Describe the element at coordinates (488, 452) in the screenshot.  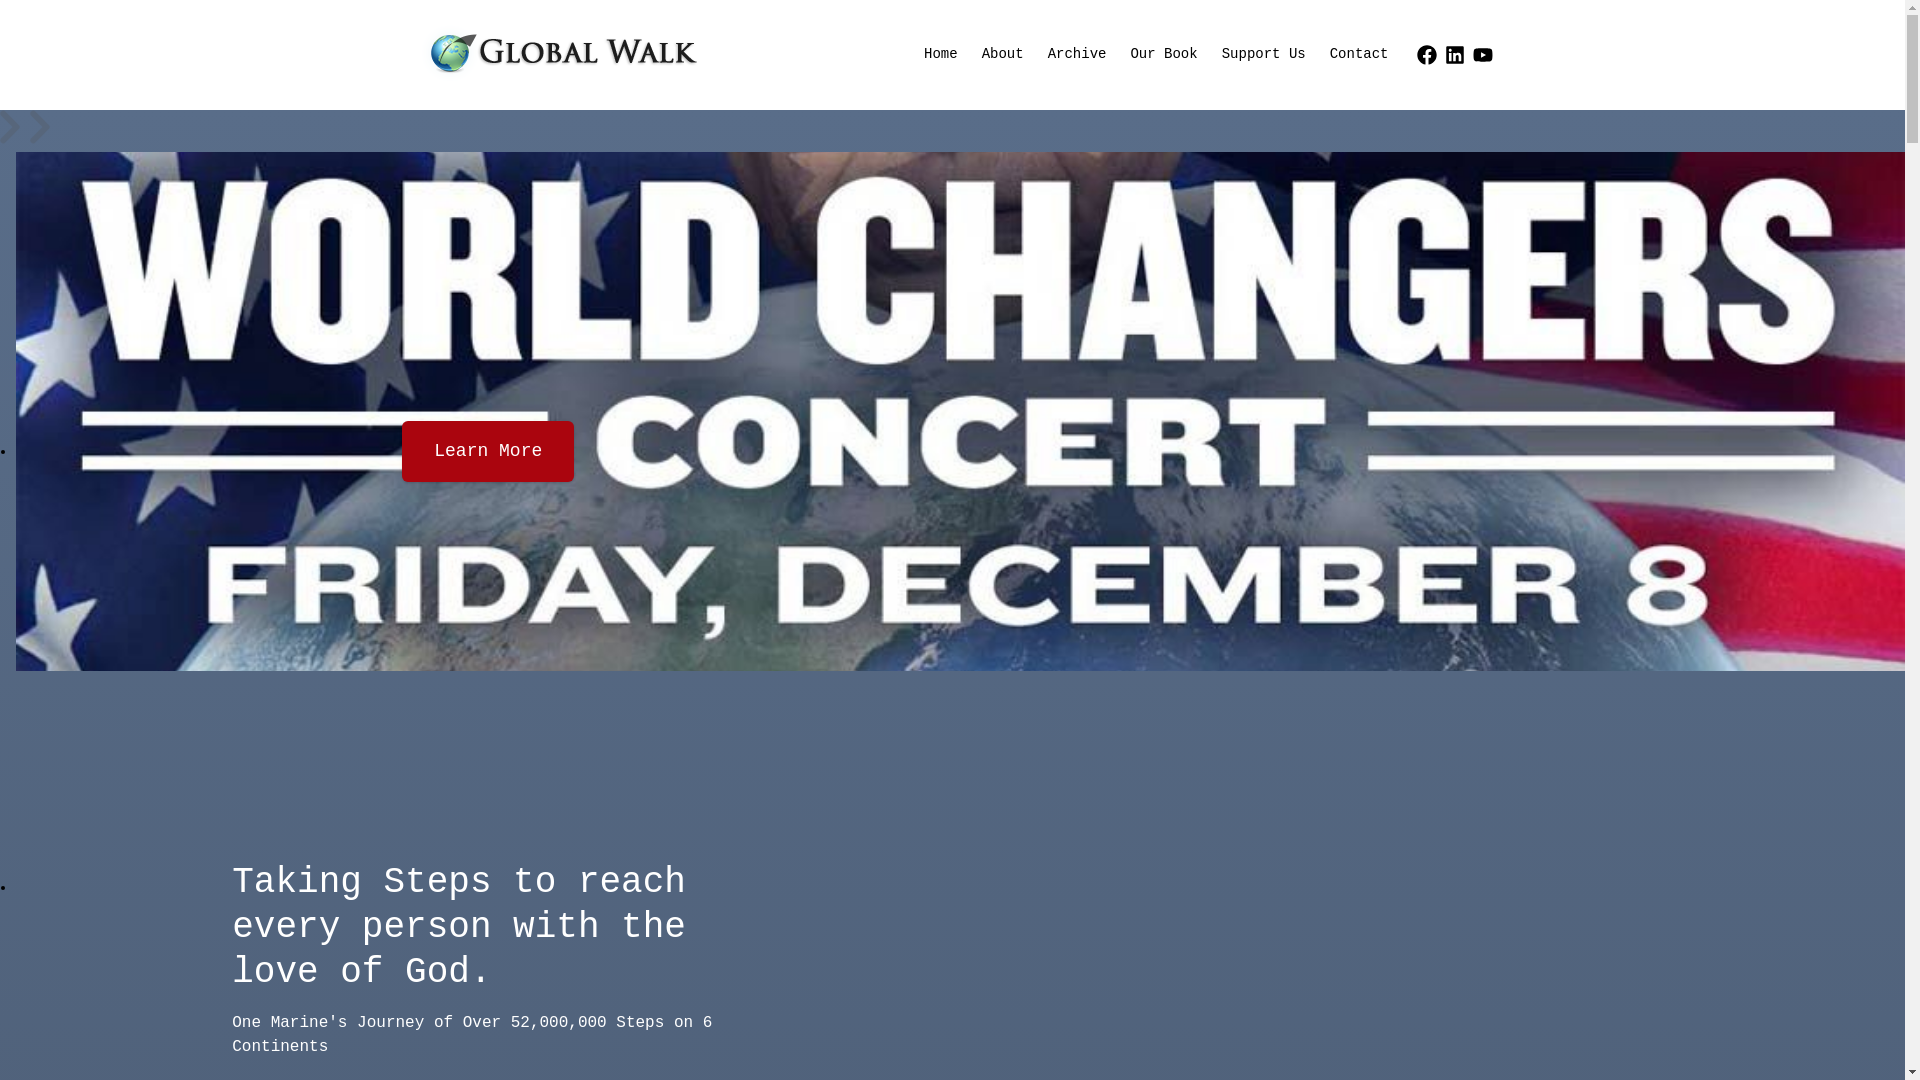
I see `Learn More` at that location.